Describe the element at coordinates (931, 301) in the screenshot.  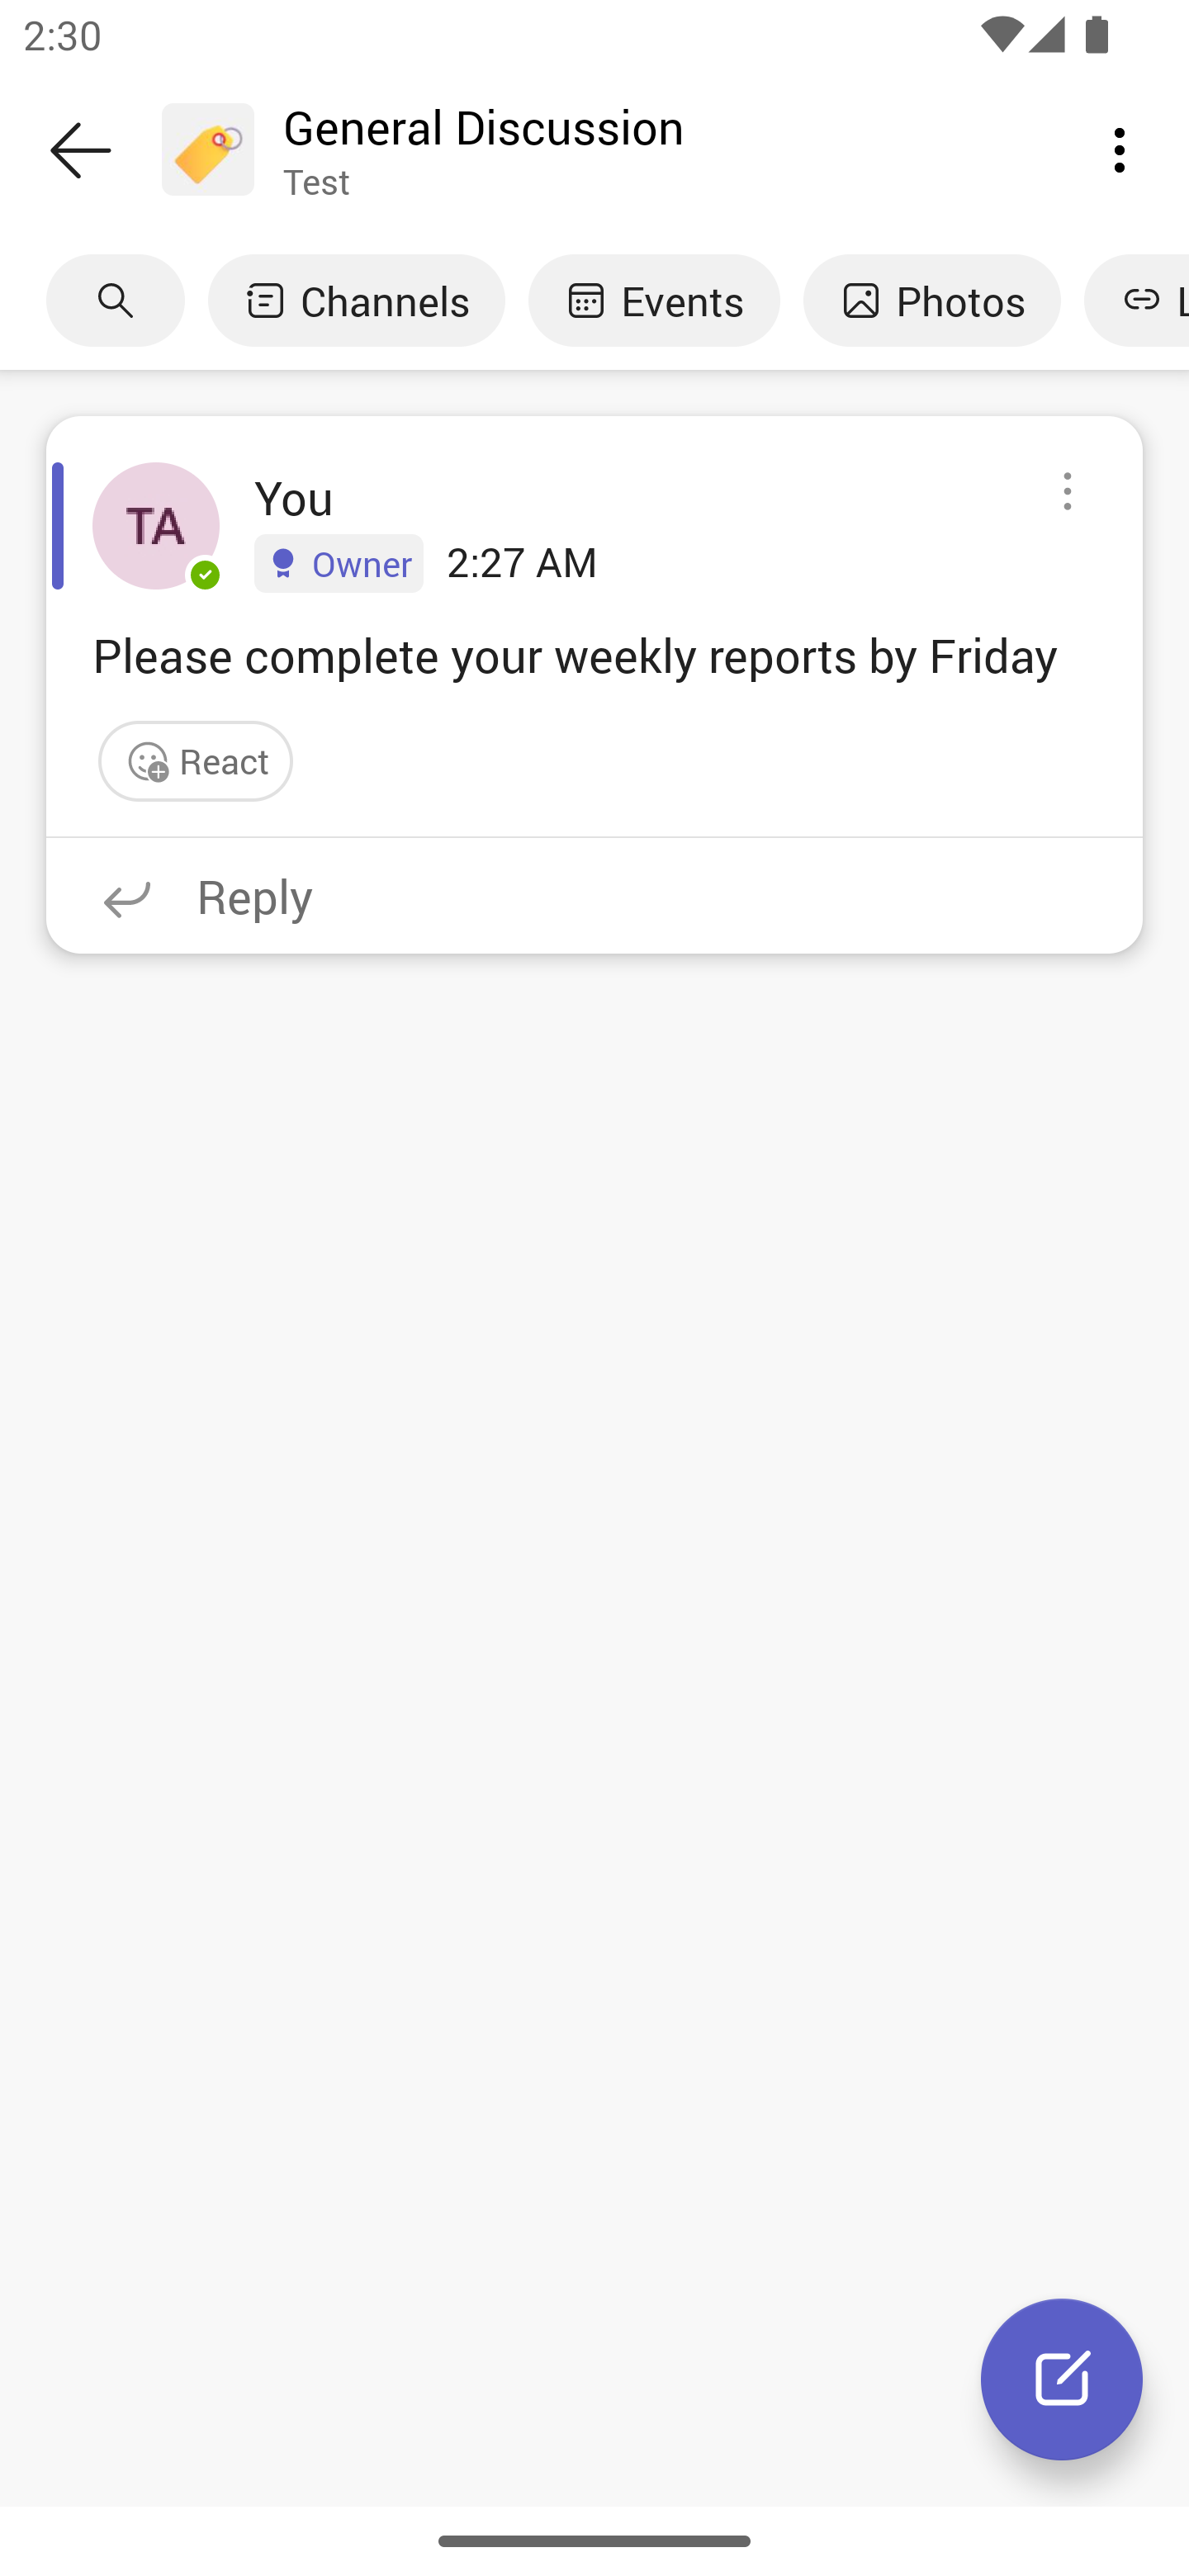
I see `Photos tab, 4 of 6 Photos` at that location.